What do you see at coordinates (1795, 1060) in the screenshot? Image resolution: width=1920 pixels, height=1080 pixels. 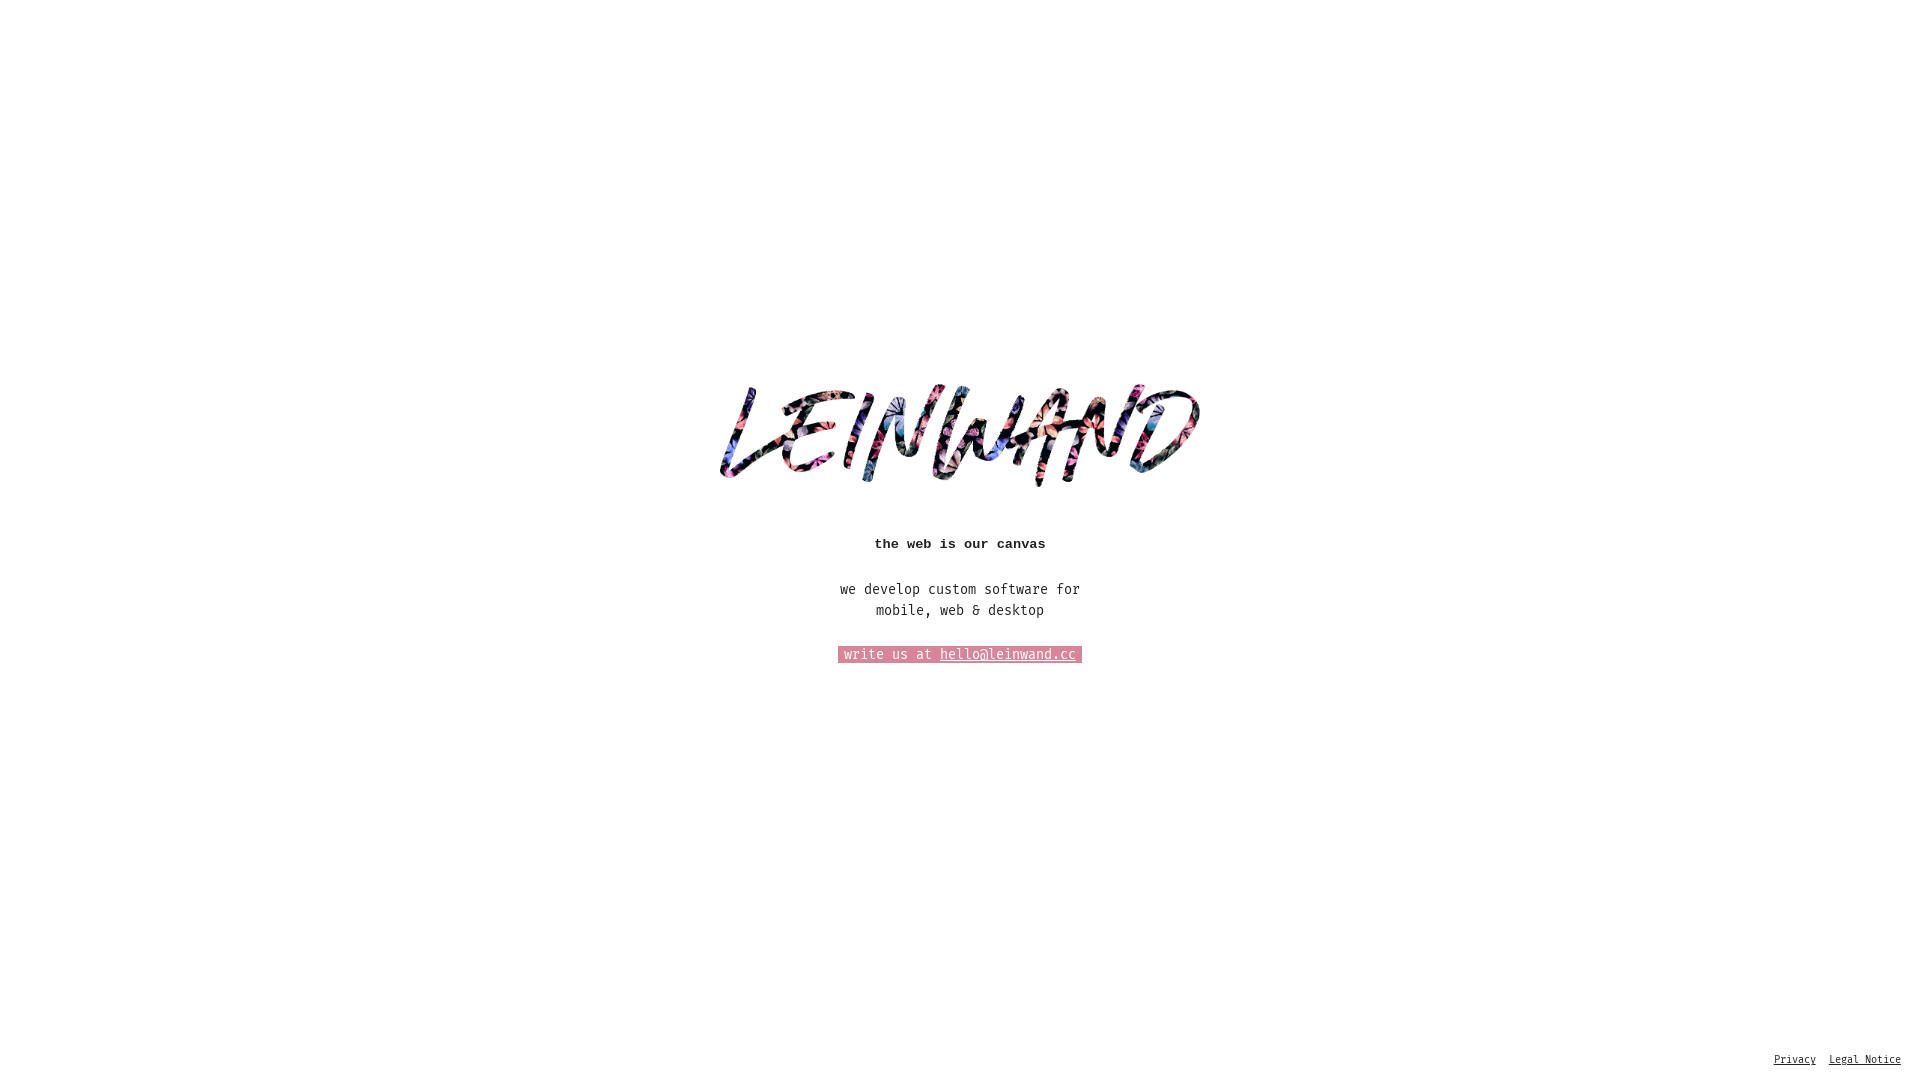 I see `Privacy` at bounding box center [1795, 1060].